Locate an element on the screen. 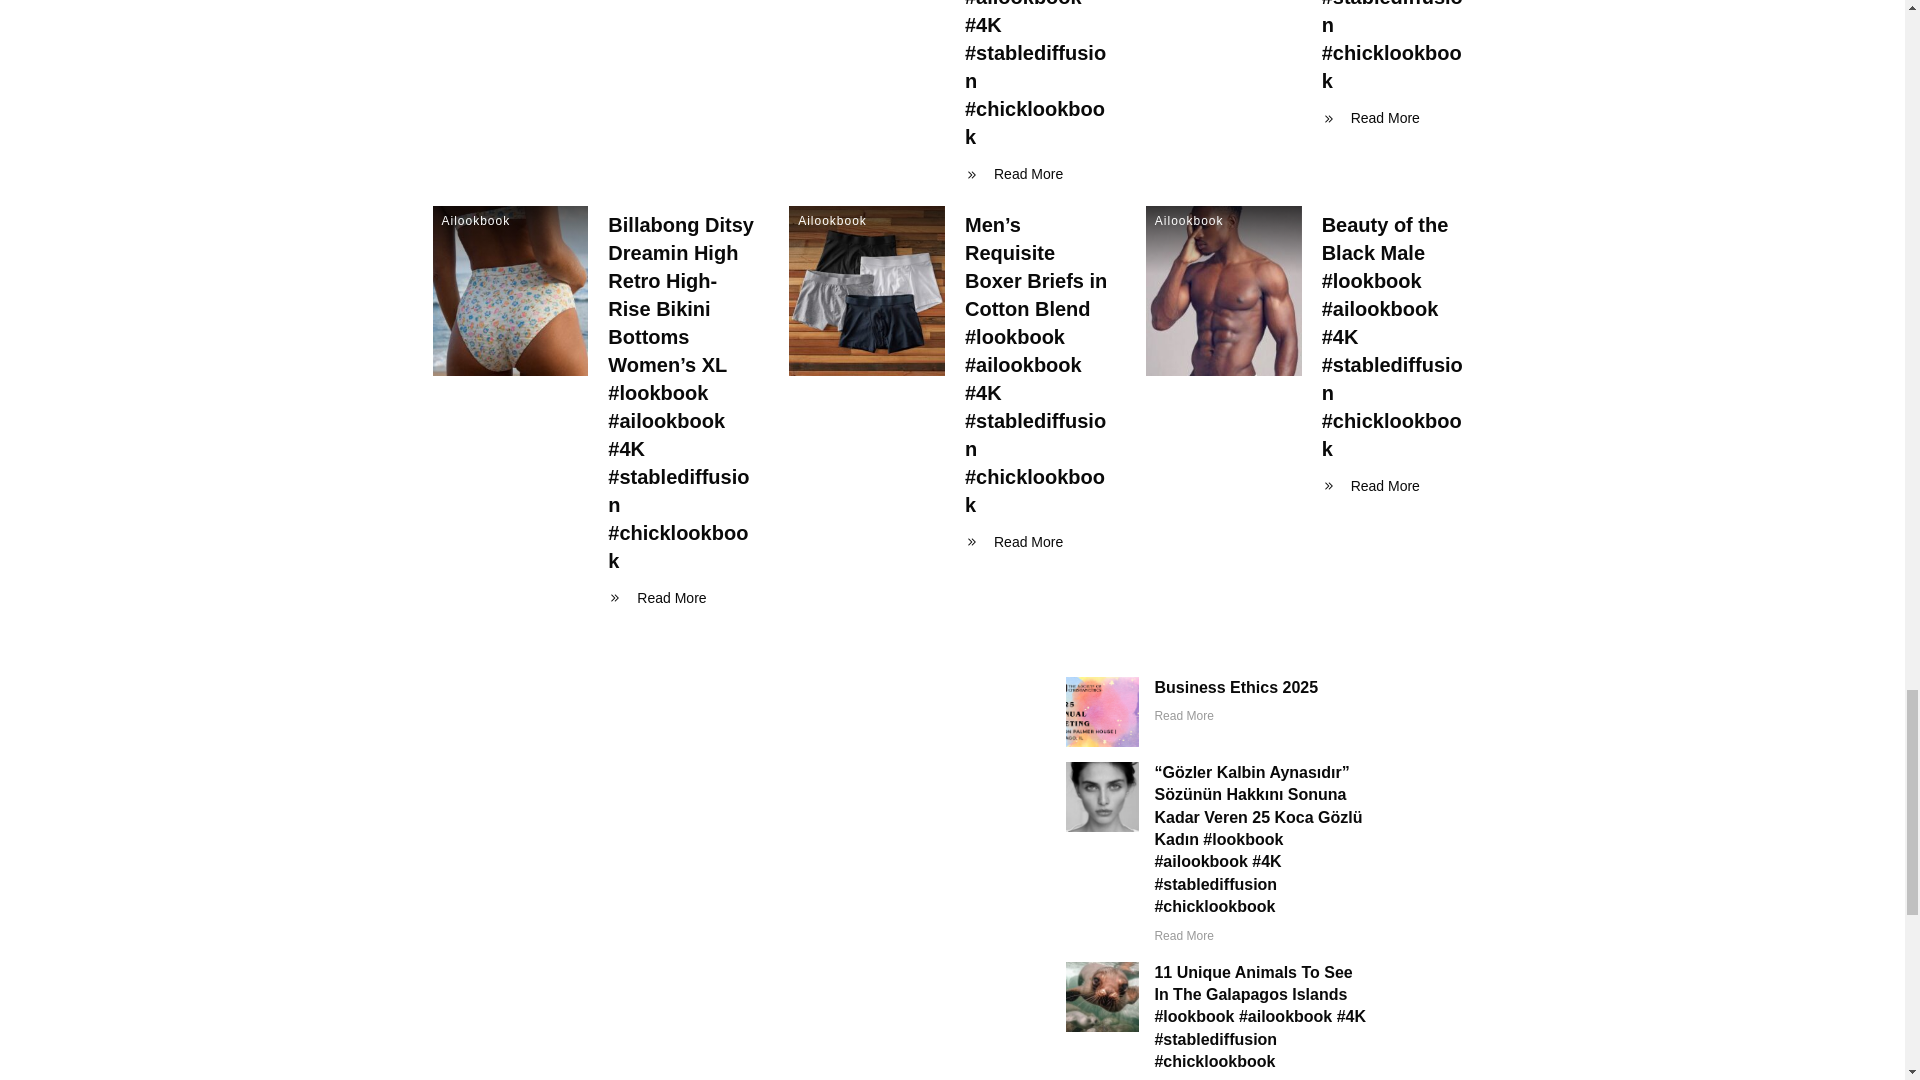 The width and height of the screenshot is (1920, 1080). Ailookbook is located at coordinates (476, 220).